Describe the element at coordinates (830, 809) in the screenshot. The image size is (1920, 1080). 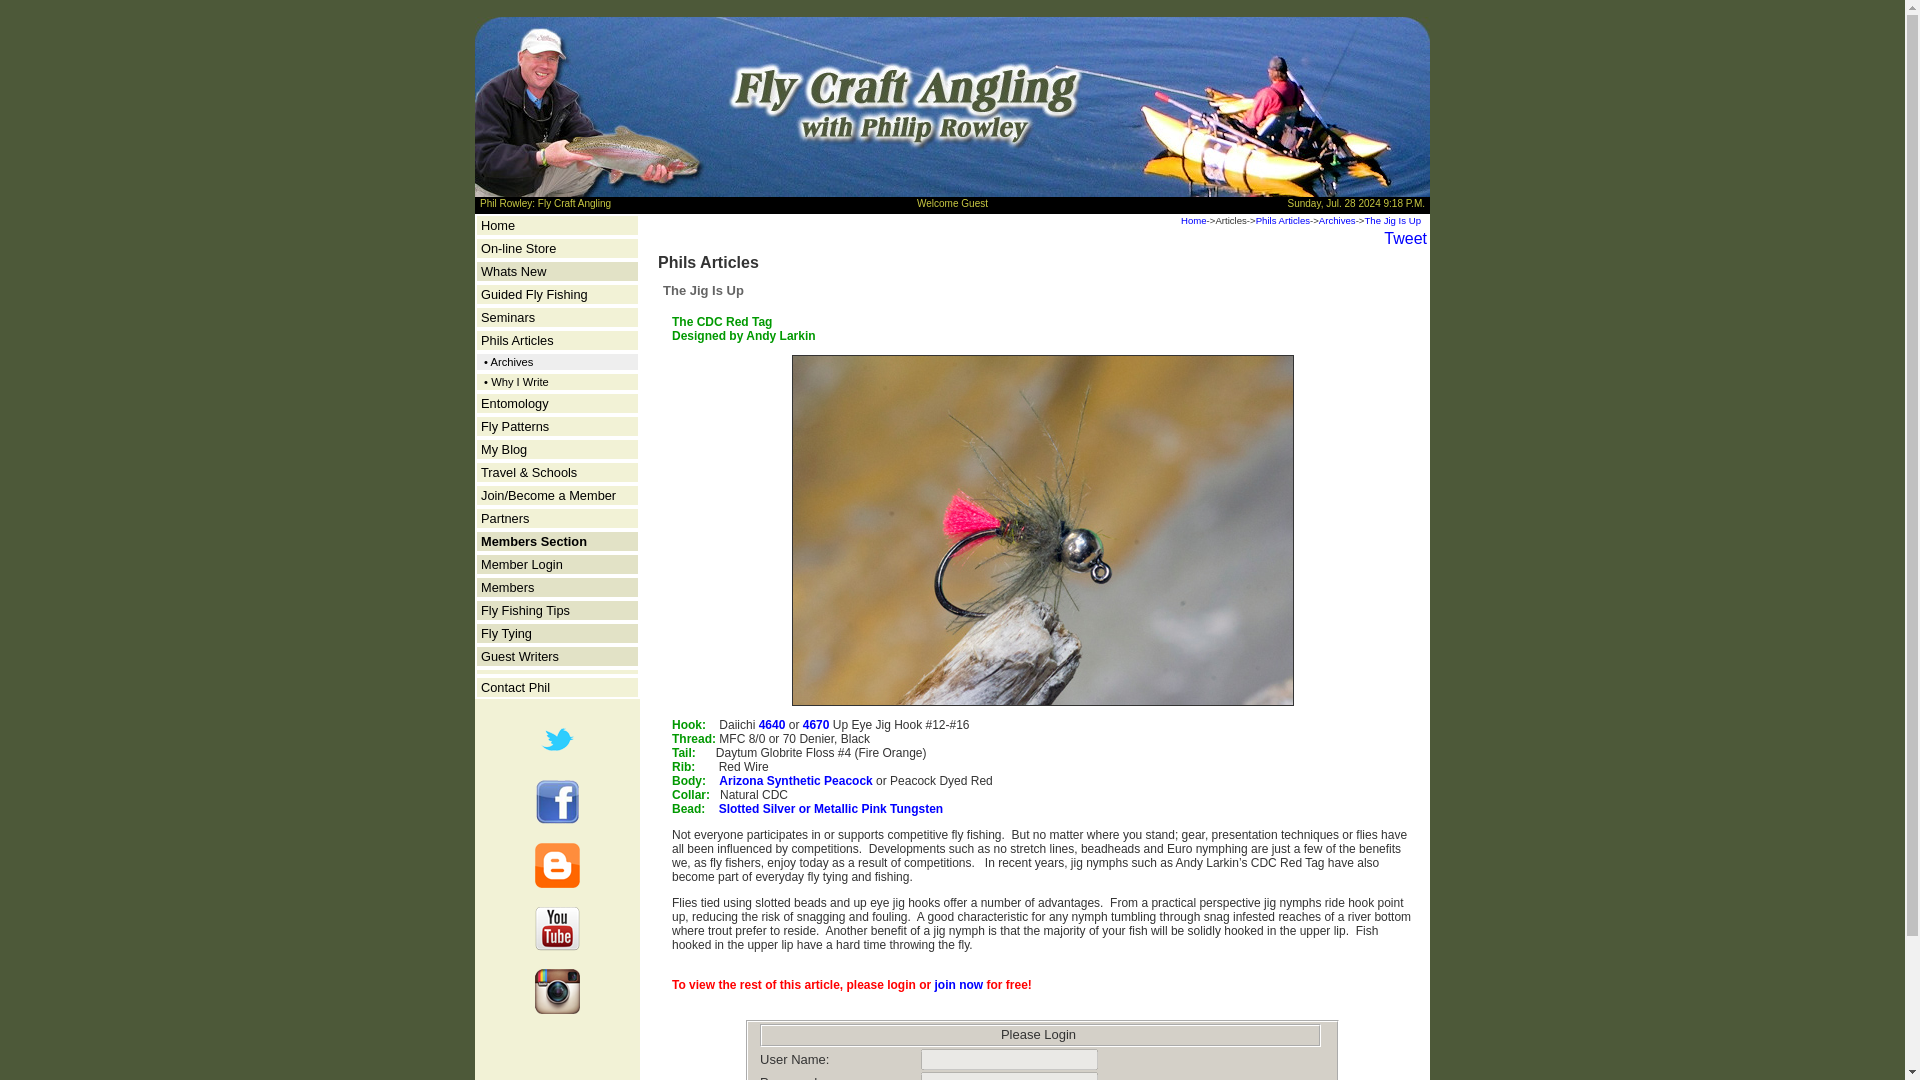
I see `Slotted Silver or Metallic Pink Tungsten` at that location.